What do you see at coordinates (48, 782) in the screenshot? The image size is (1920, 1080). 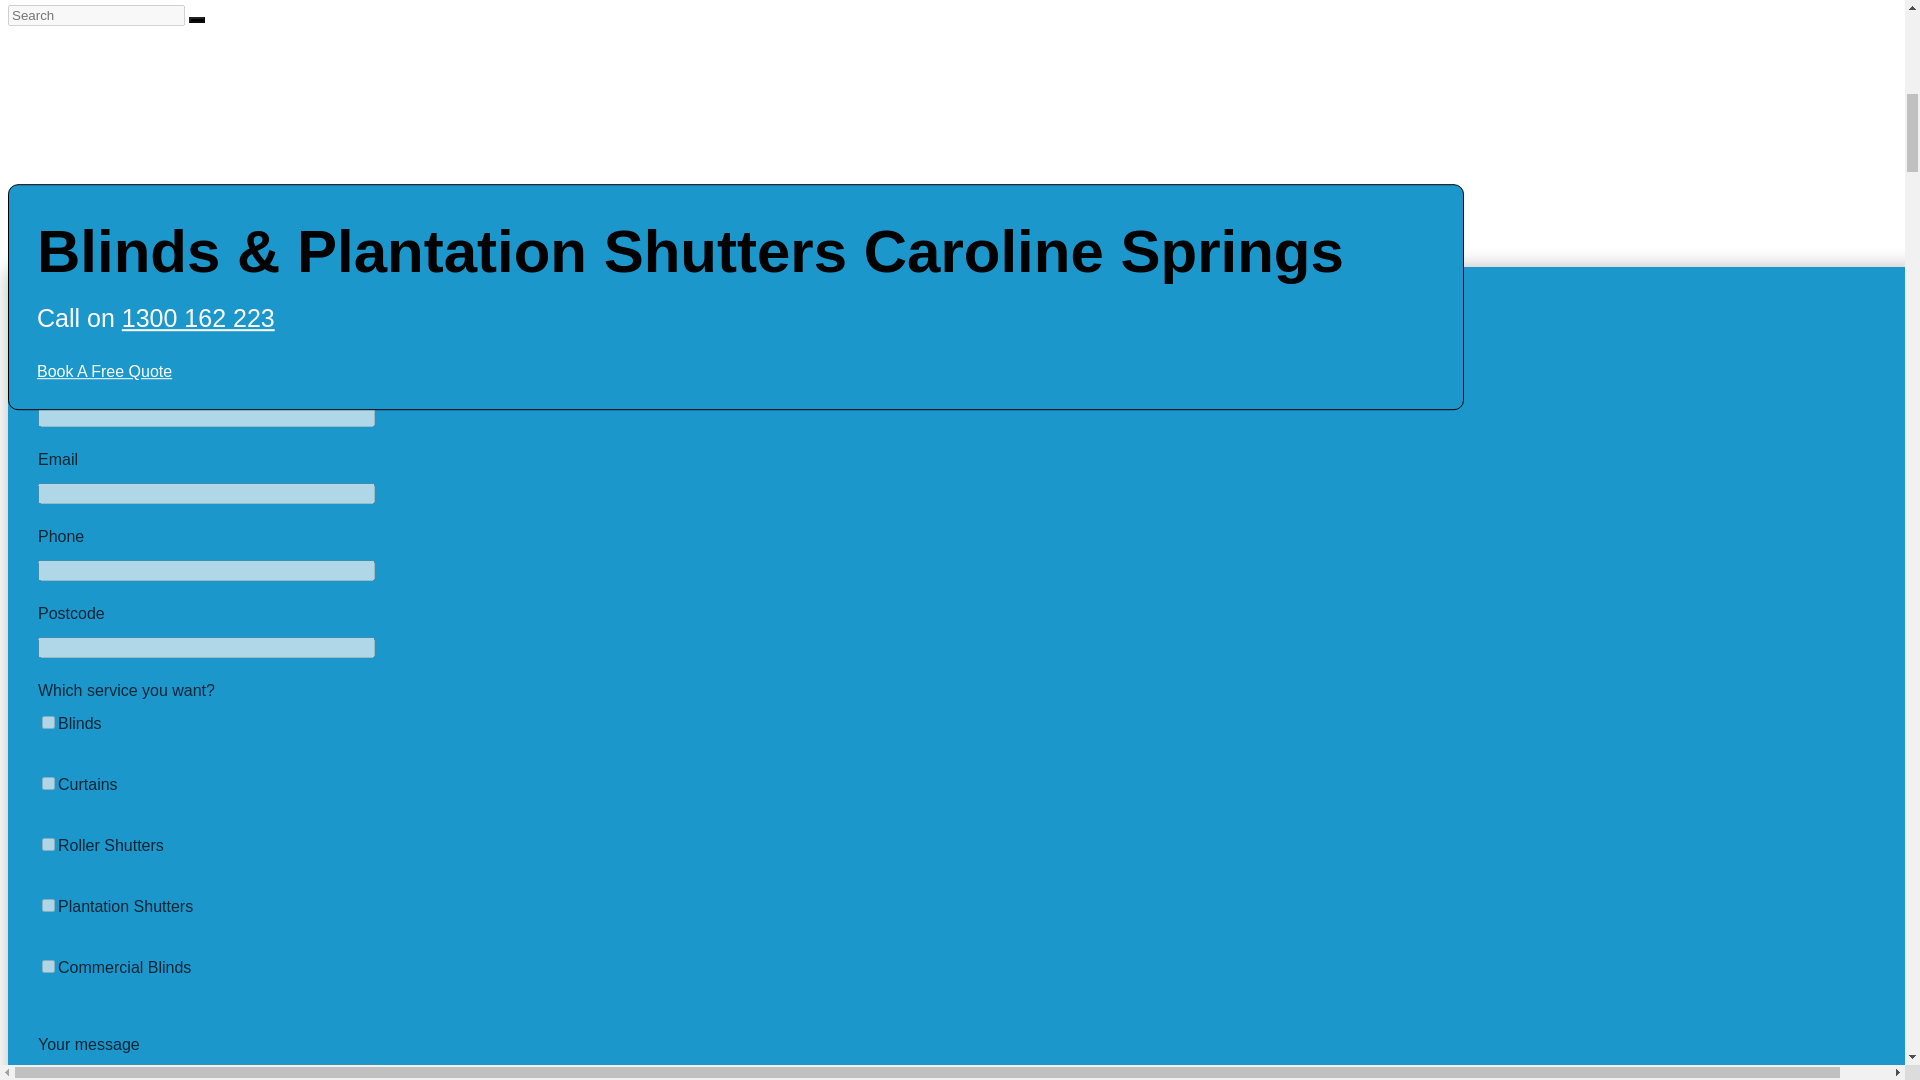 I see `Curtains` at bounding box center [48, 782].